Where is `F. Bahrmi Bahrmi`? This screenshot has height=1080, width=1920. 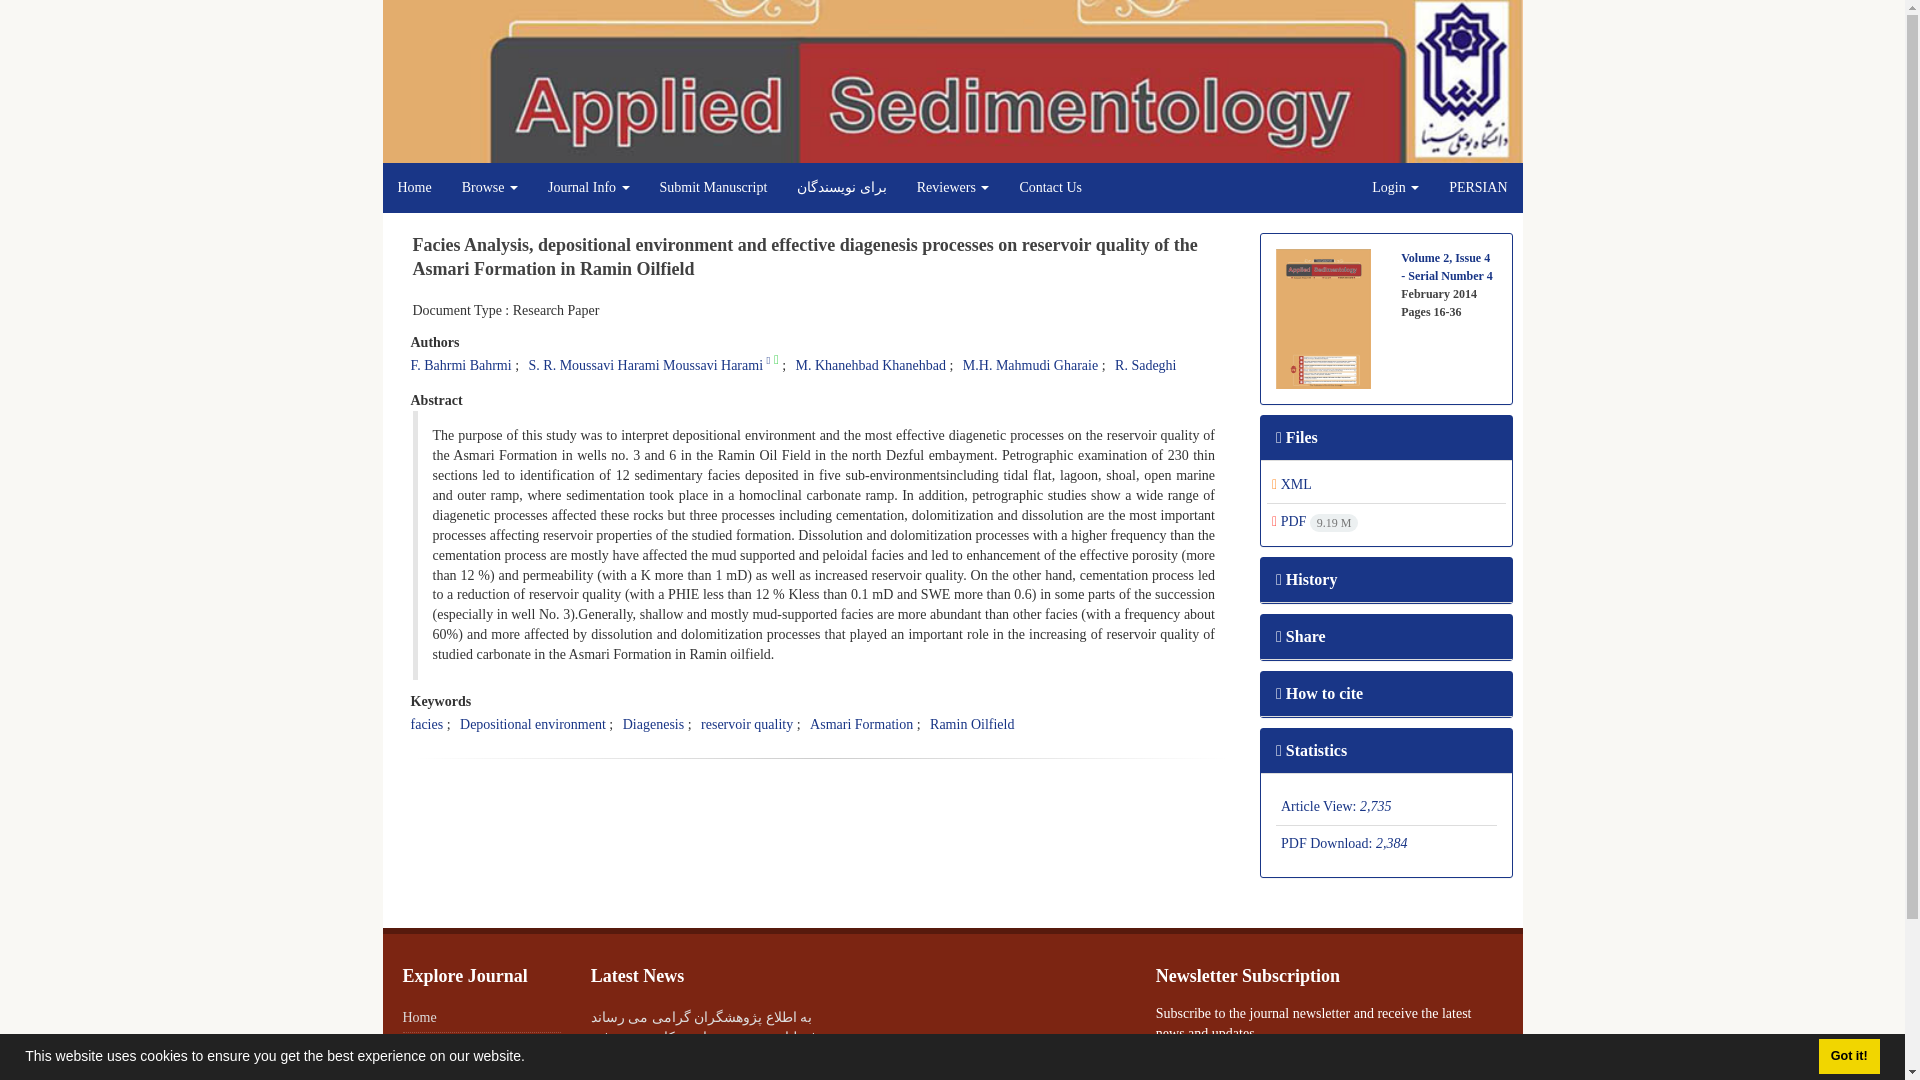 F. Bahrmi Bahrmi is located at coordinates (460, 364).